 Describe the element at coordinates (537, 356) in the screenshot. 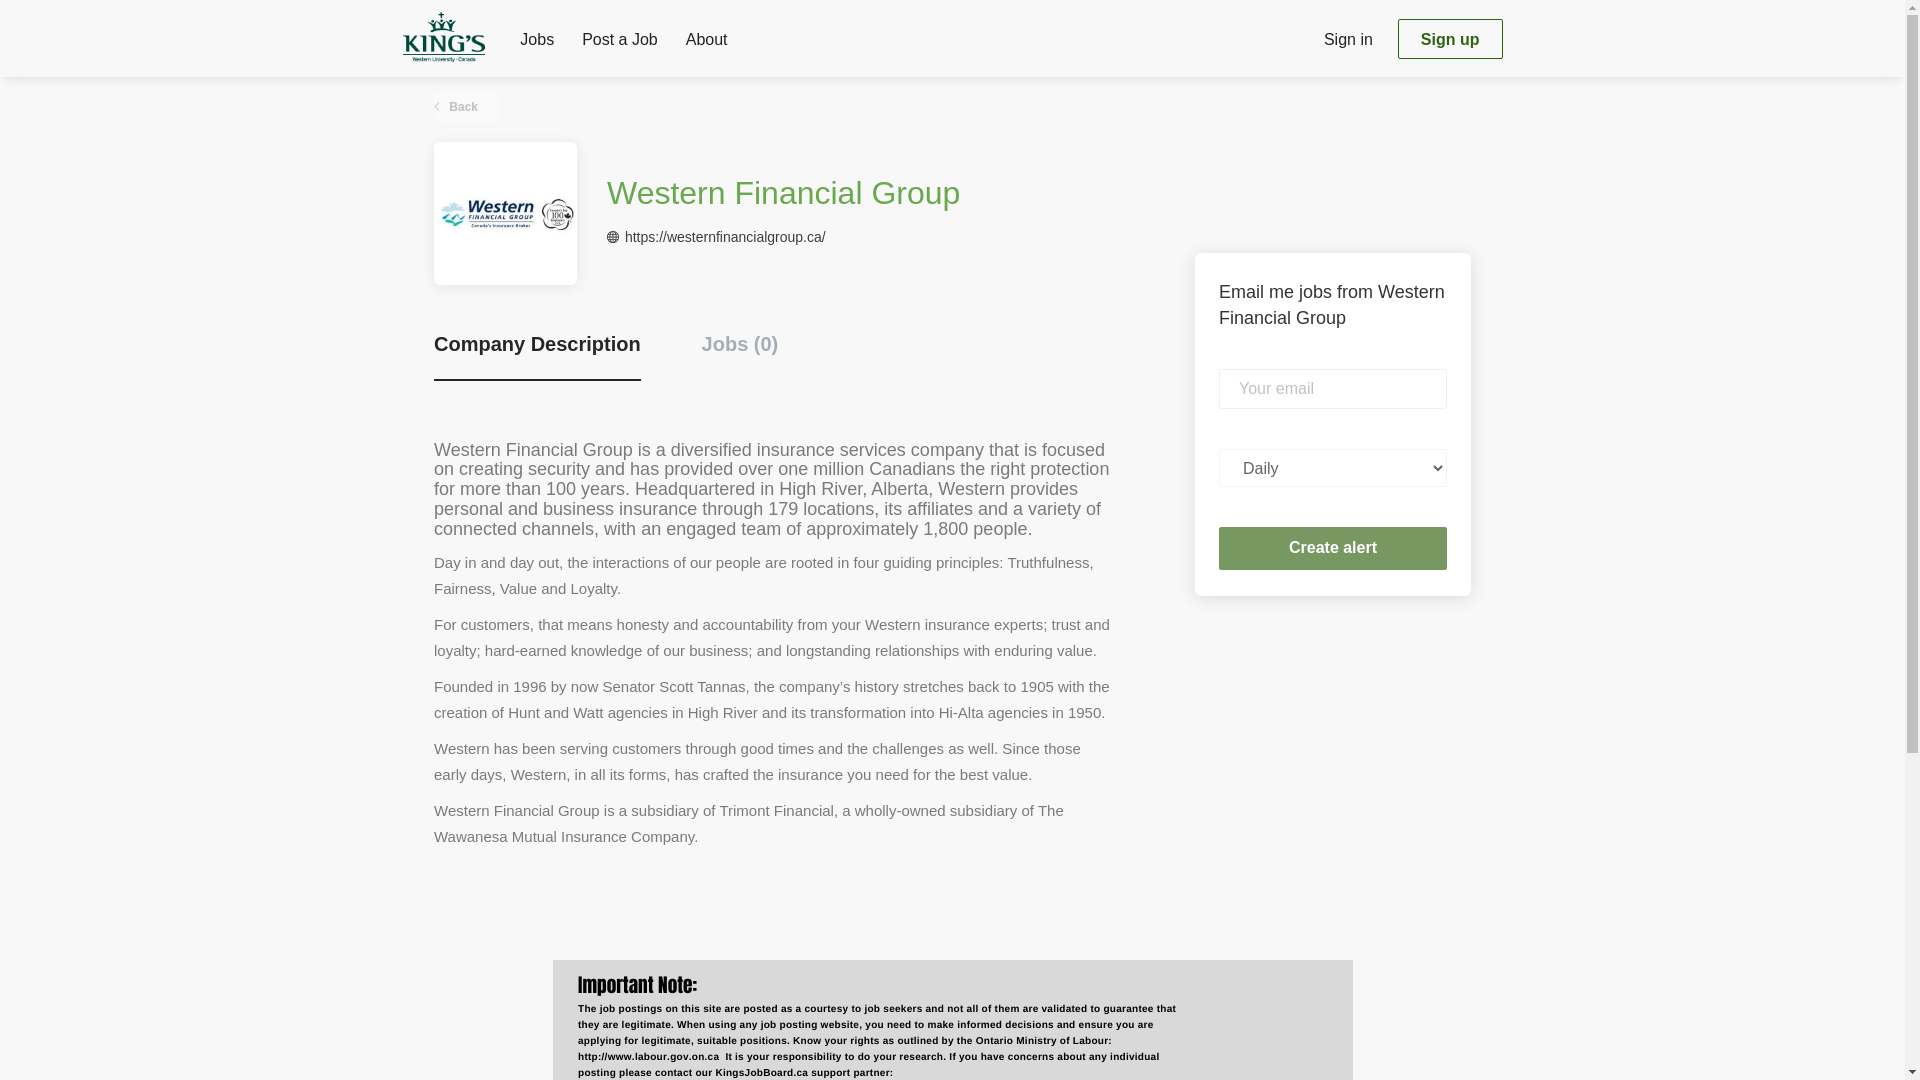

I see `Company Description` at that location.